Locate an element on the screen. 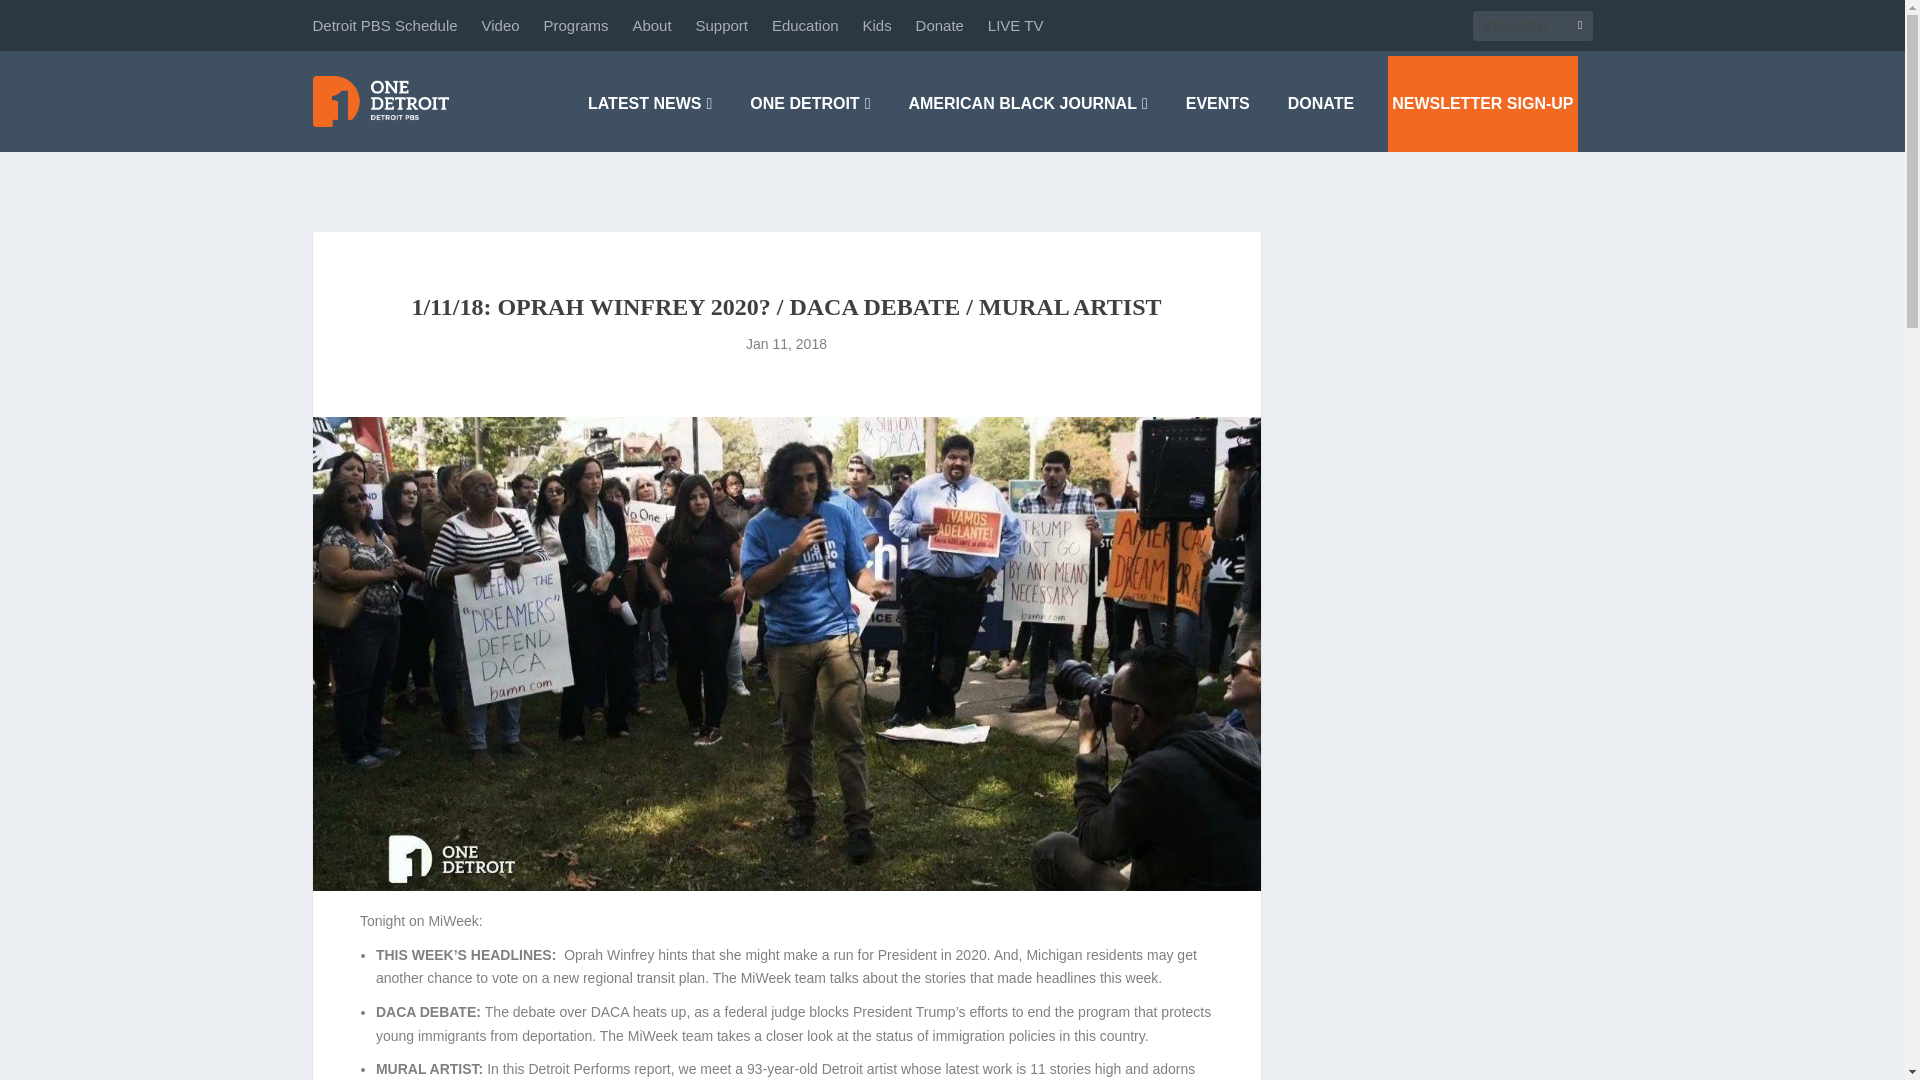  Search for: is located at coordinates (1532, 24).